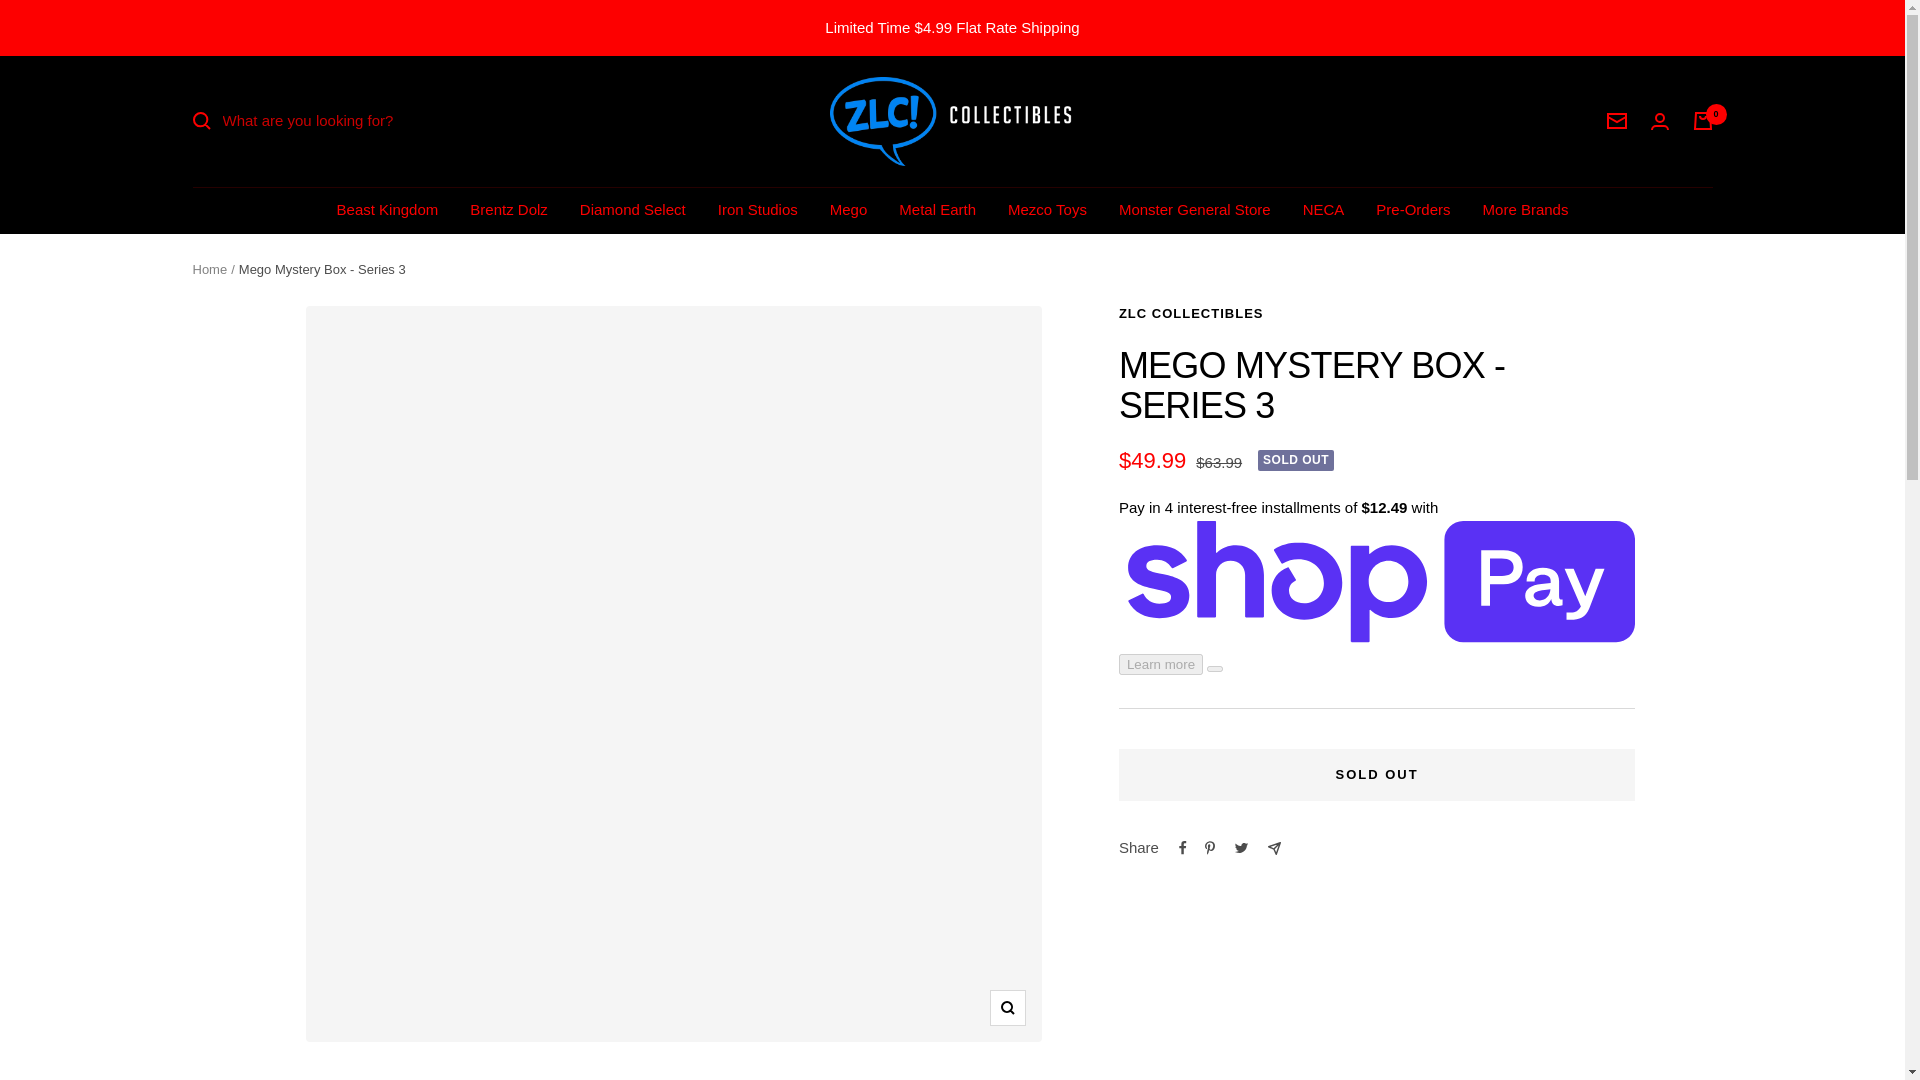 The height and width of the screenshot is (1080, 1920). Describe the element at coordinates (1852, 1031) in the screenshot. I see `Shopify online store chat` at that location.